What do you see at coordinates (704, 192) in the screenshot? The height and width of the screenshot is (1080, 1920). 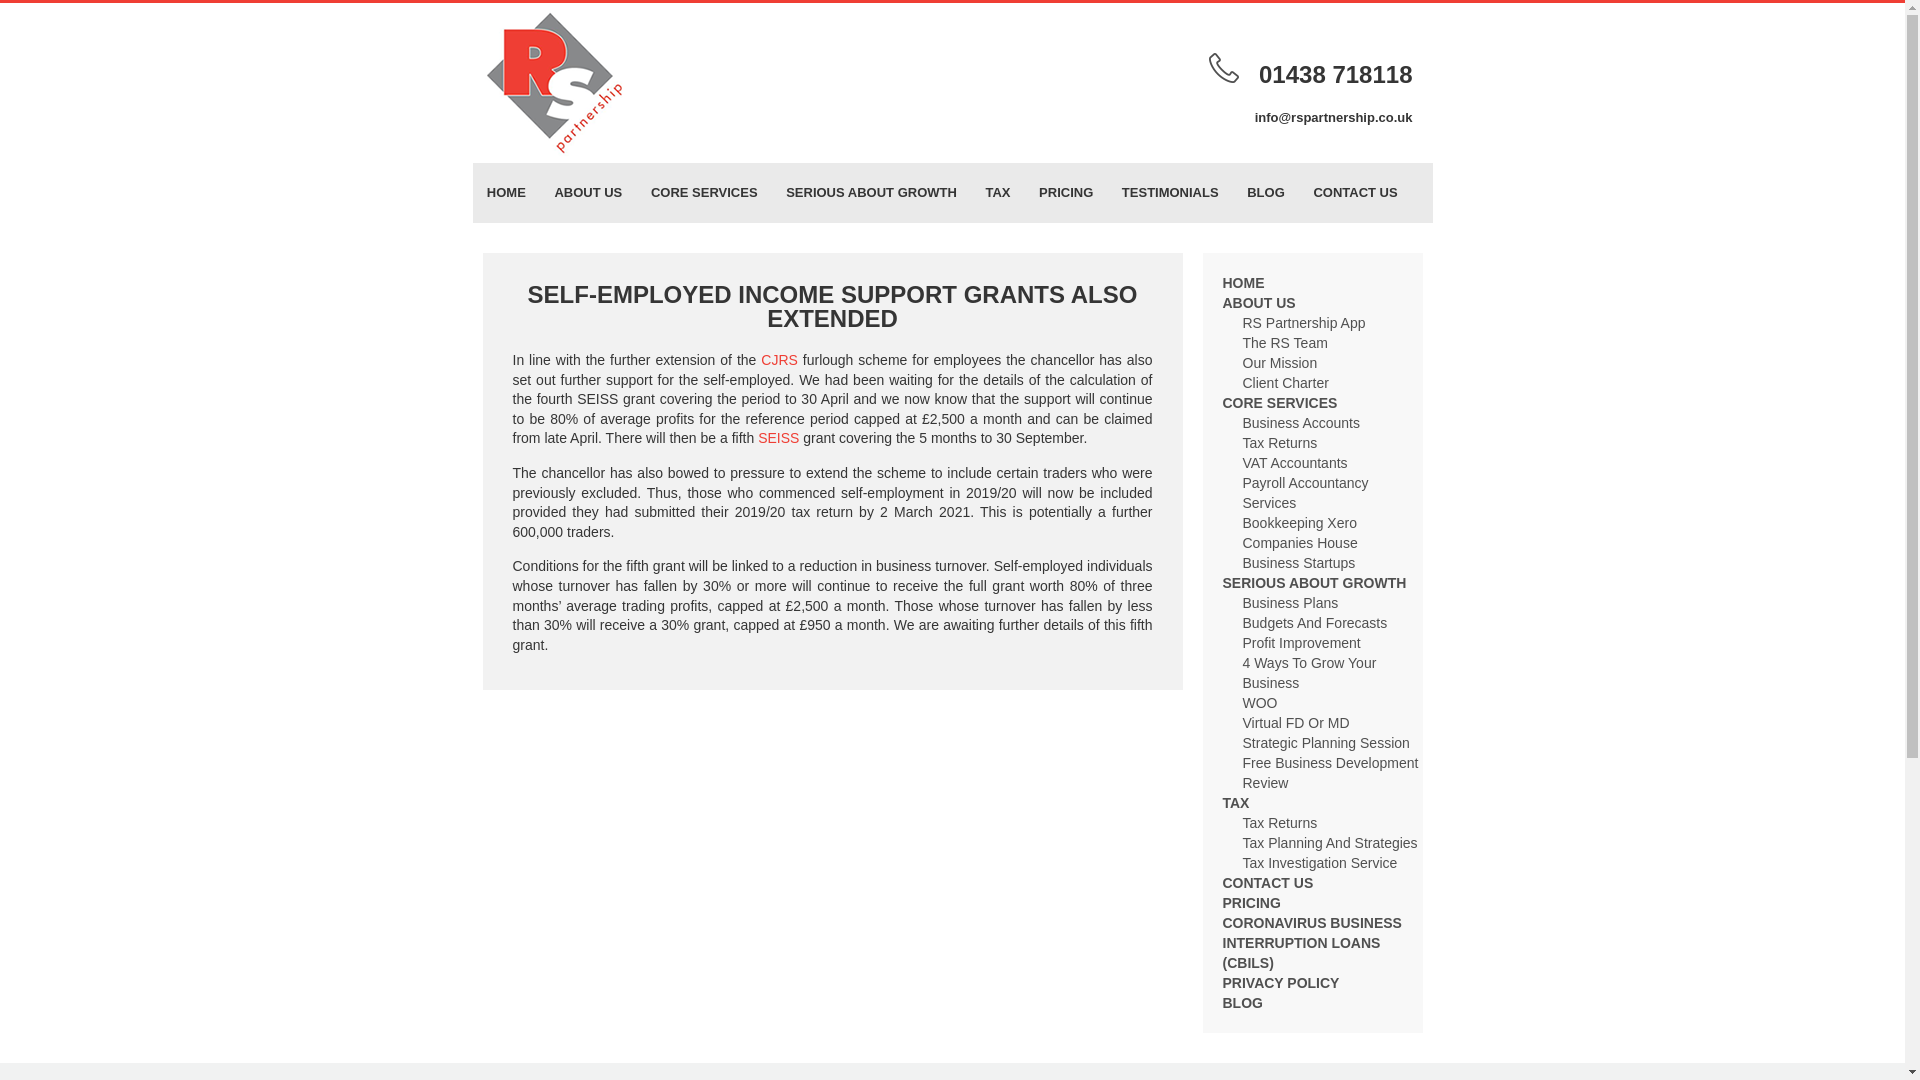 I see `CORE SERVICES` at bounding box center [704, 192].